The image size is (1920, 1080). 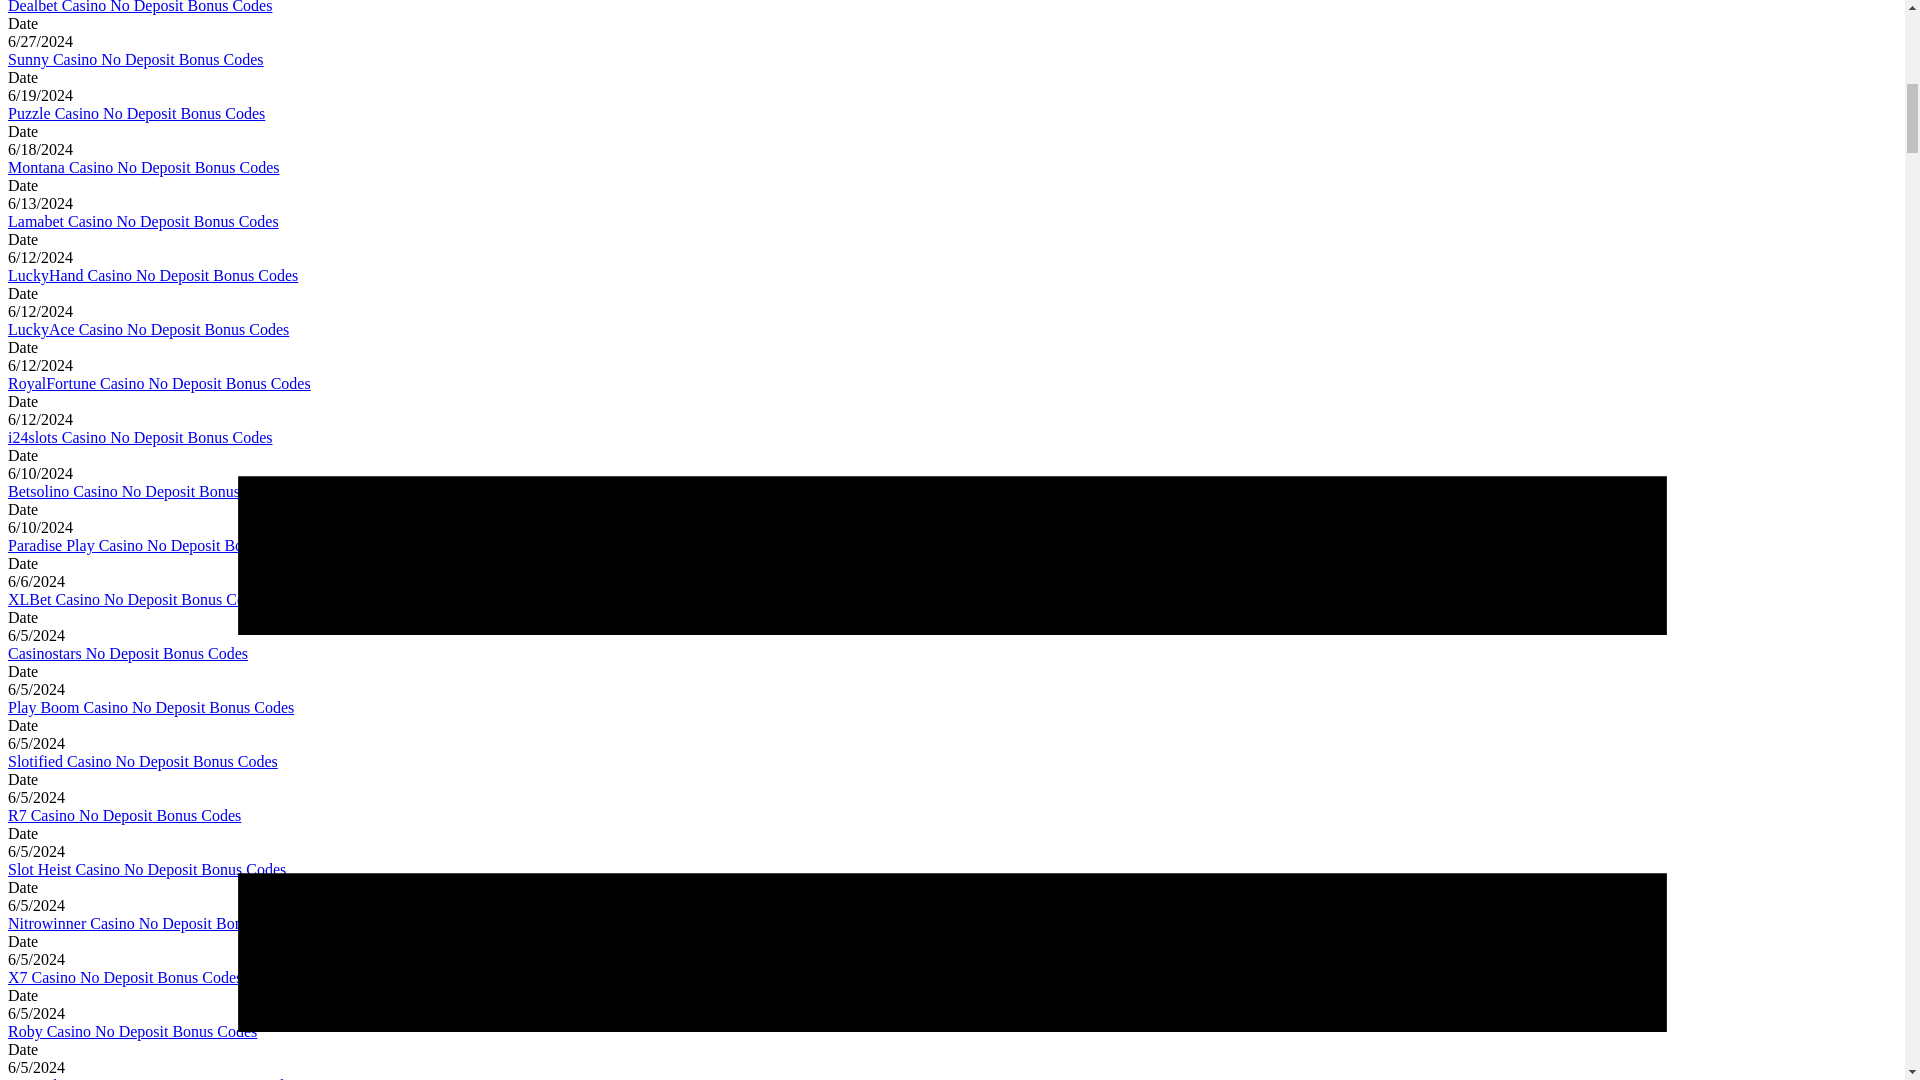 I want to click on LuckyHand Casino No Deposit Bonus Codes, so click(x=152, y=275).